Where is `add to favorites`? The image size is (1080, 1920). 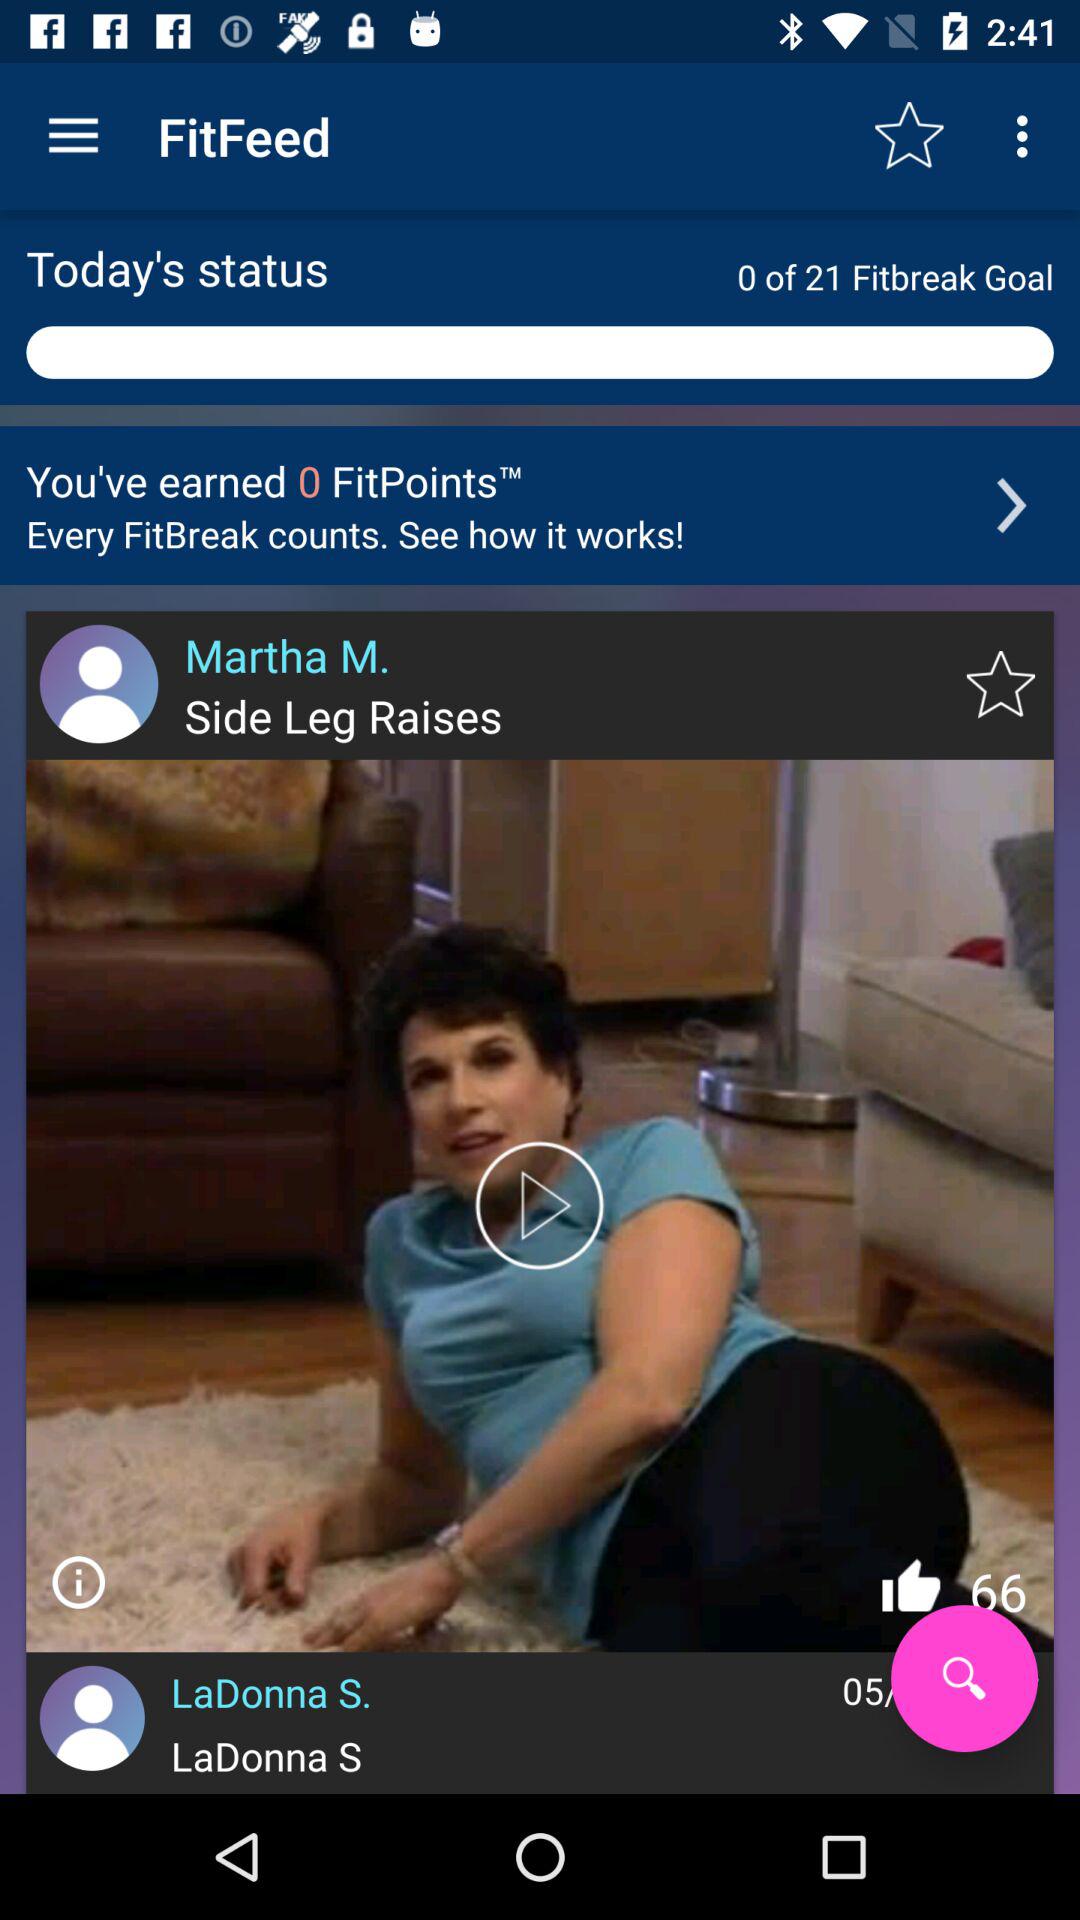
add to favorites is located at coordinates (1000, 684).